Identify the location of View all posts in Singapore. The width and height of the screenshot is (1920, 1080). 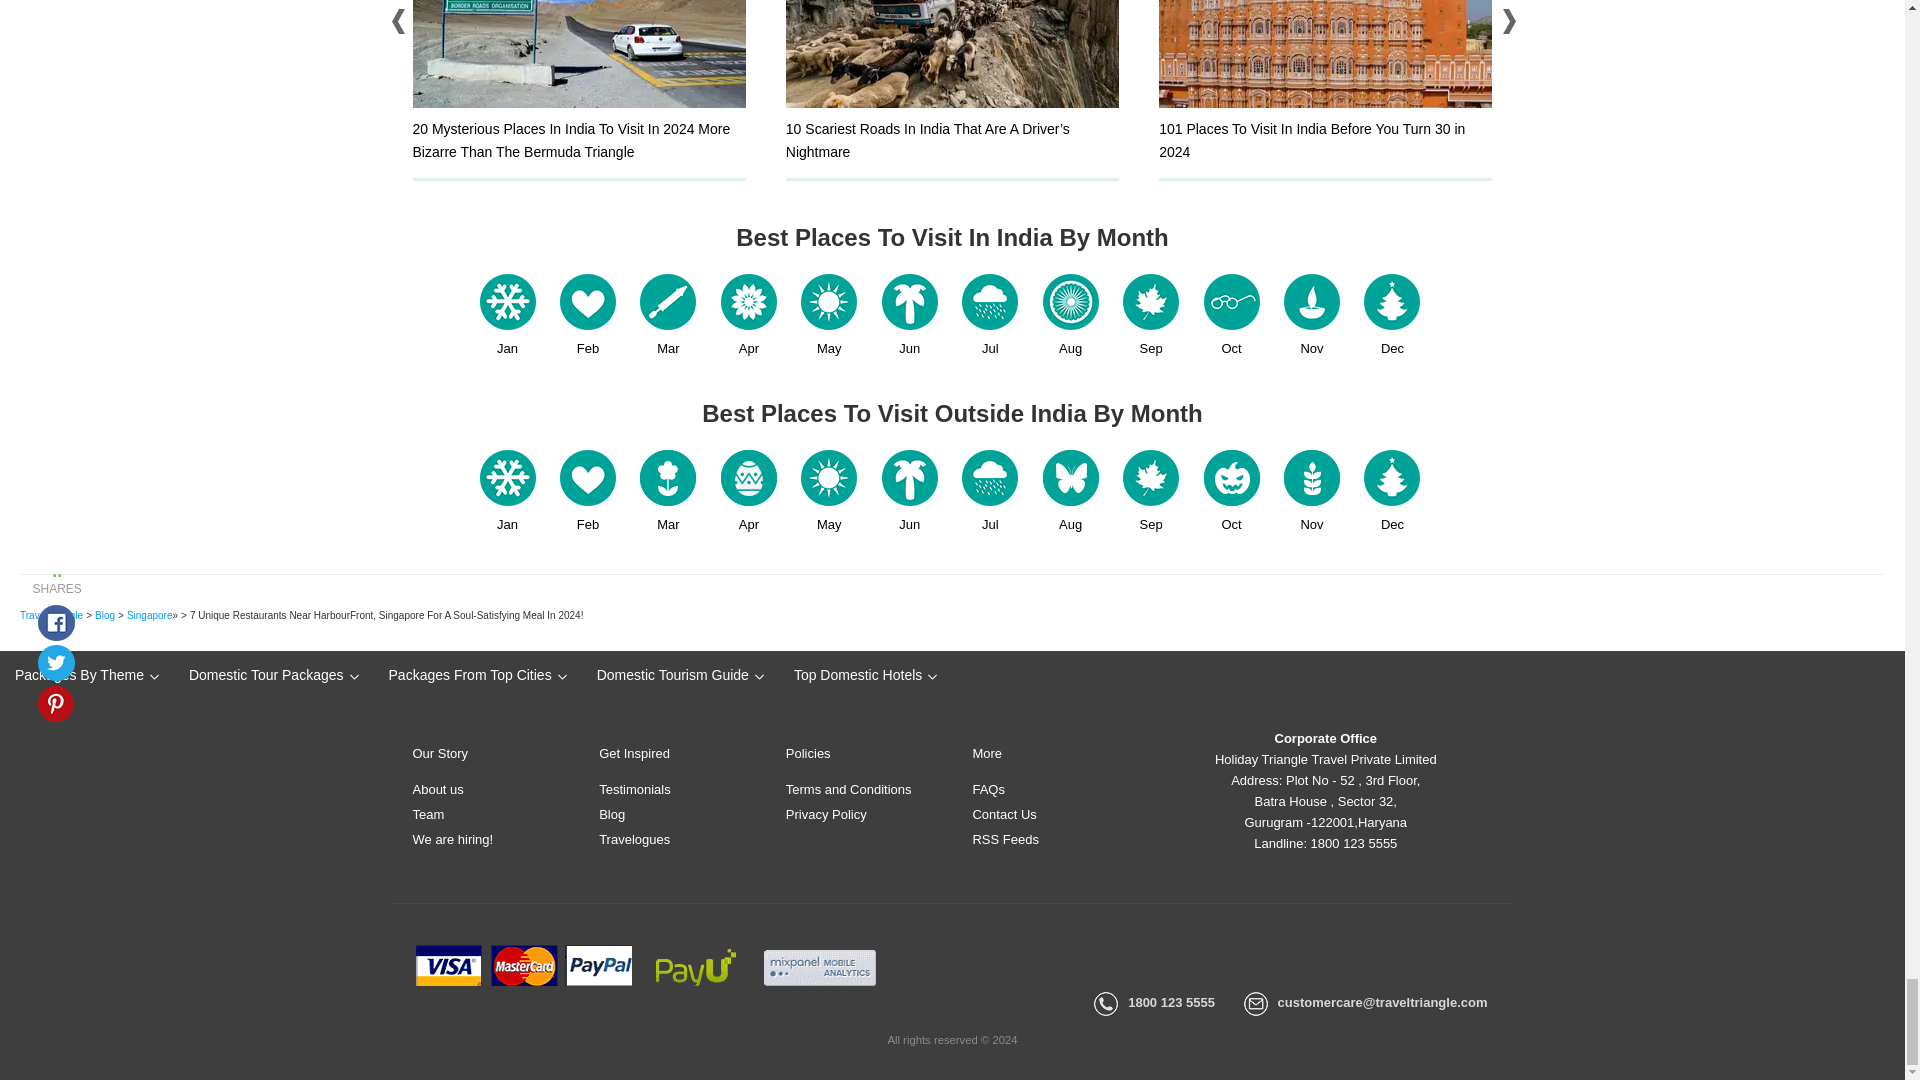
(149, 616).